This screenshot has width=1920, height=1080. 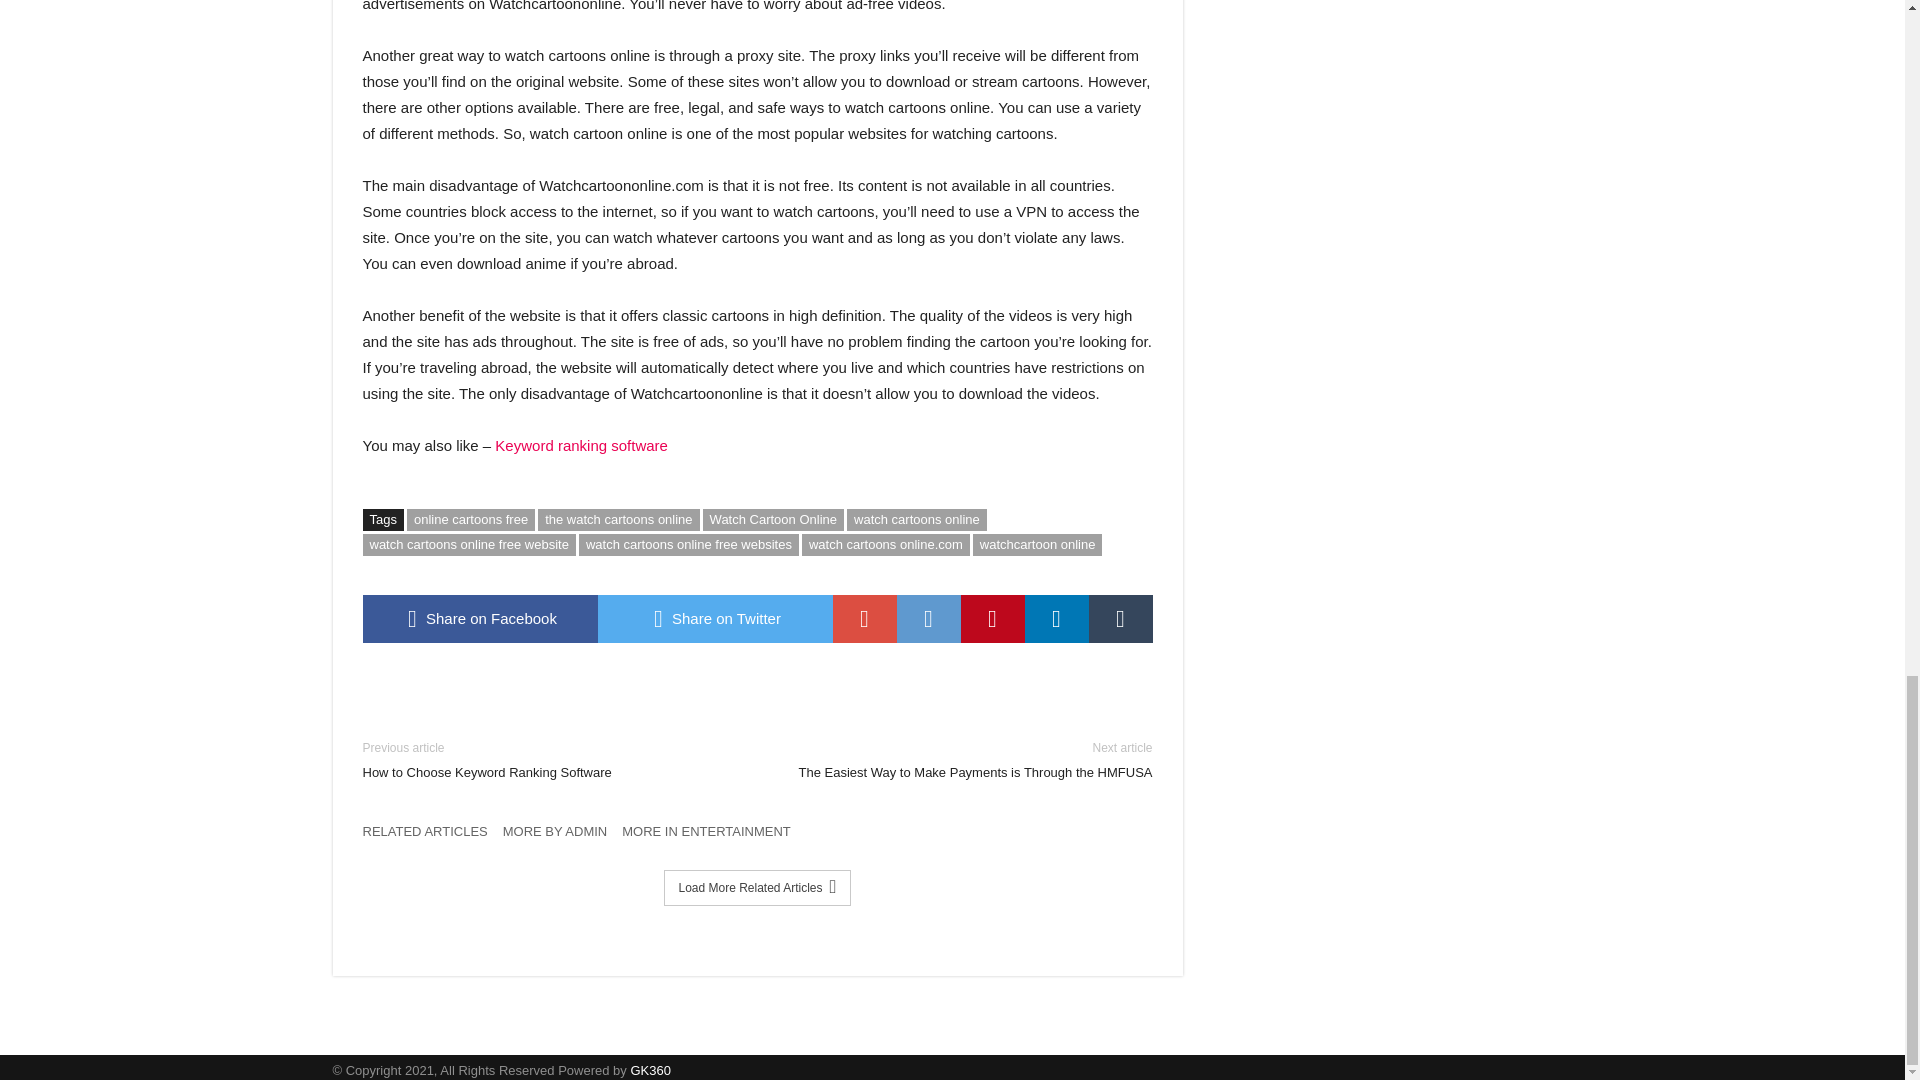 What do you see at coordinates (715, 618) in the screenshot?
I see `twitter` at bounding box center [715, 618].